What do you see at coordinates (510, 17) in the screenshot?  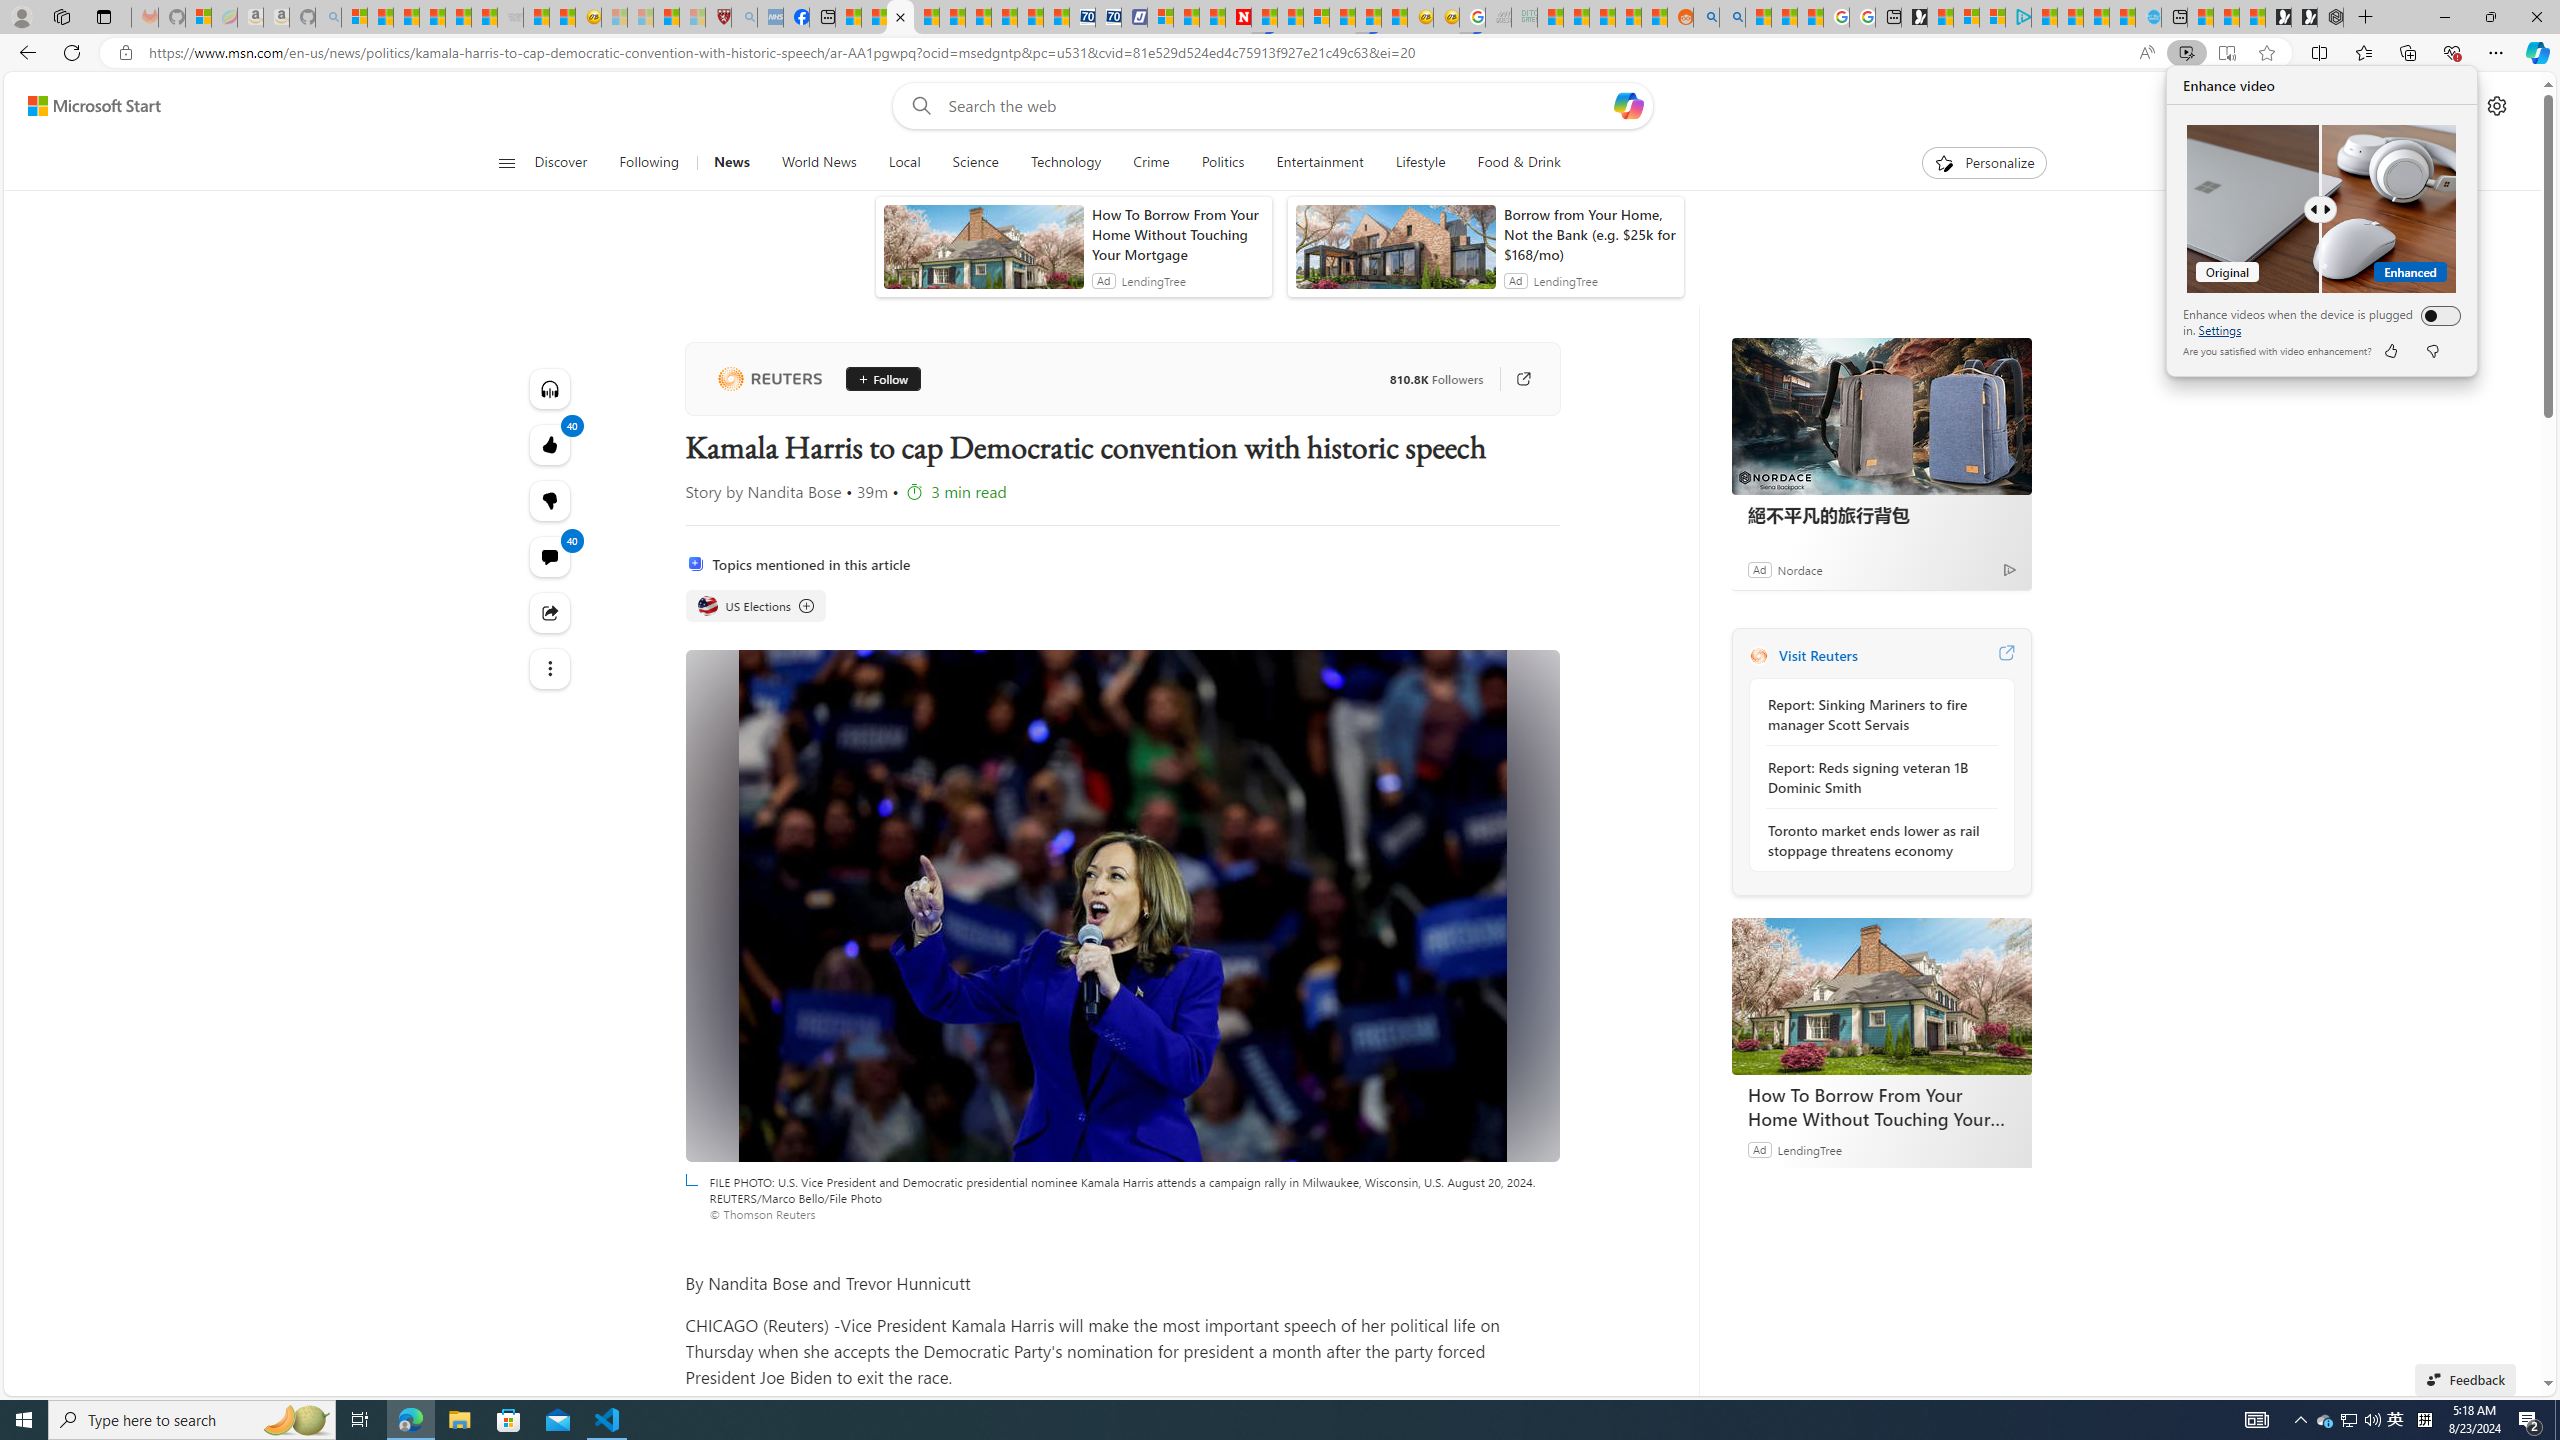 I see `Combat Siege - Sleeping` at bounding box center [510, 17].